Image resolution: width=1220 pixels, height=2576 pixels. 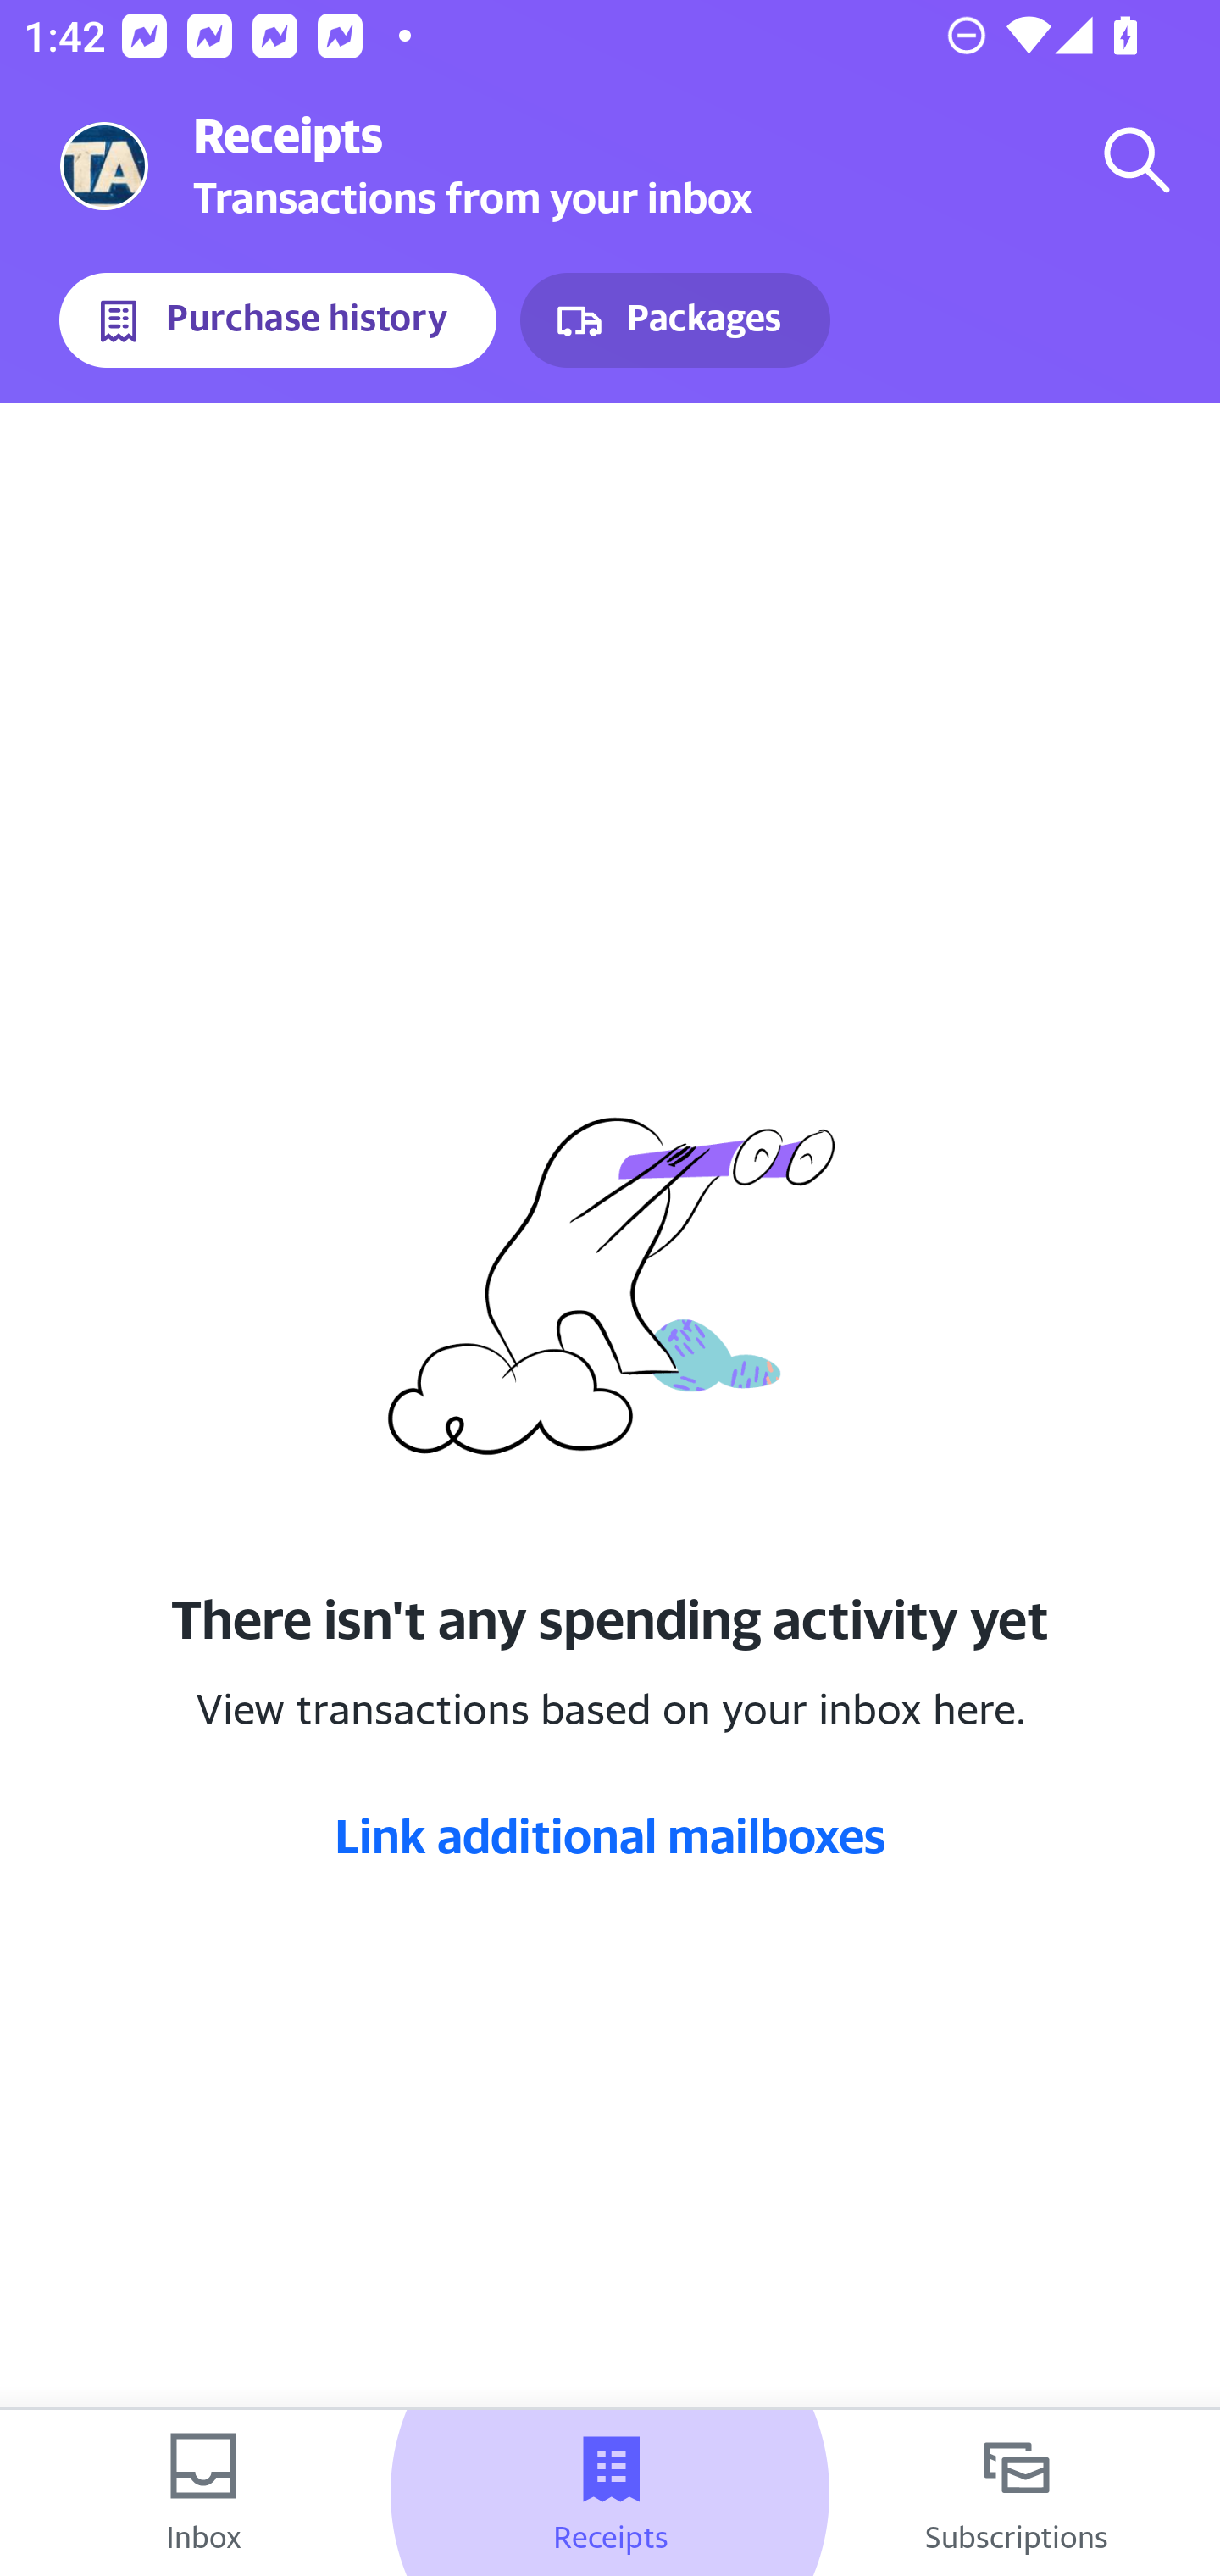 I want to click on Receipts, so click(x=610, y=2493).